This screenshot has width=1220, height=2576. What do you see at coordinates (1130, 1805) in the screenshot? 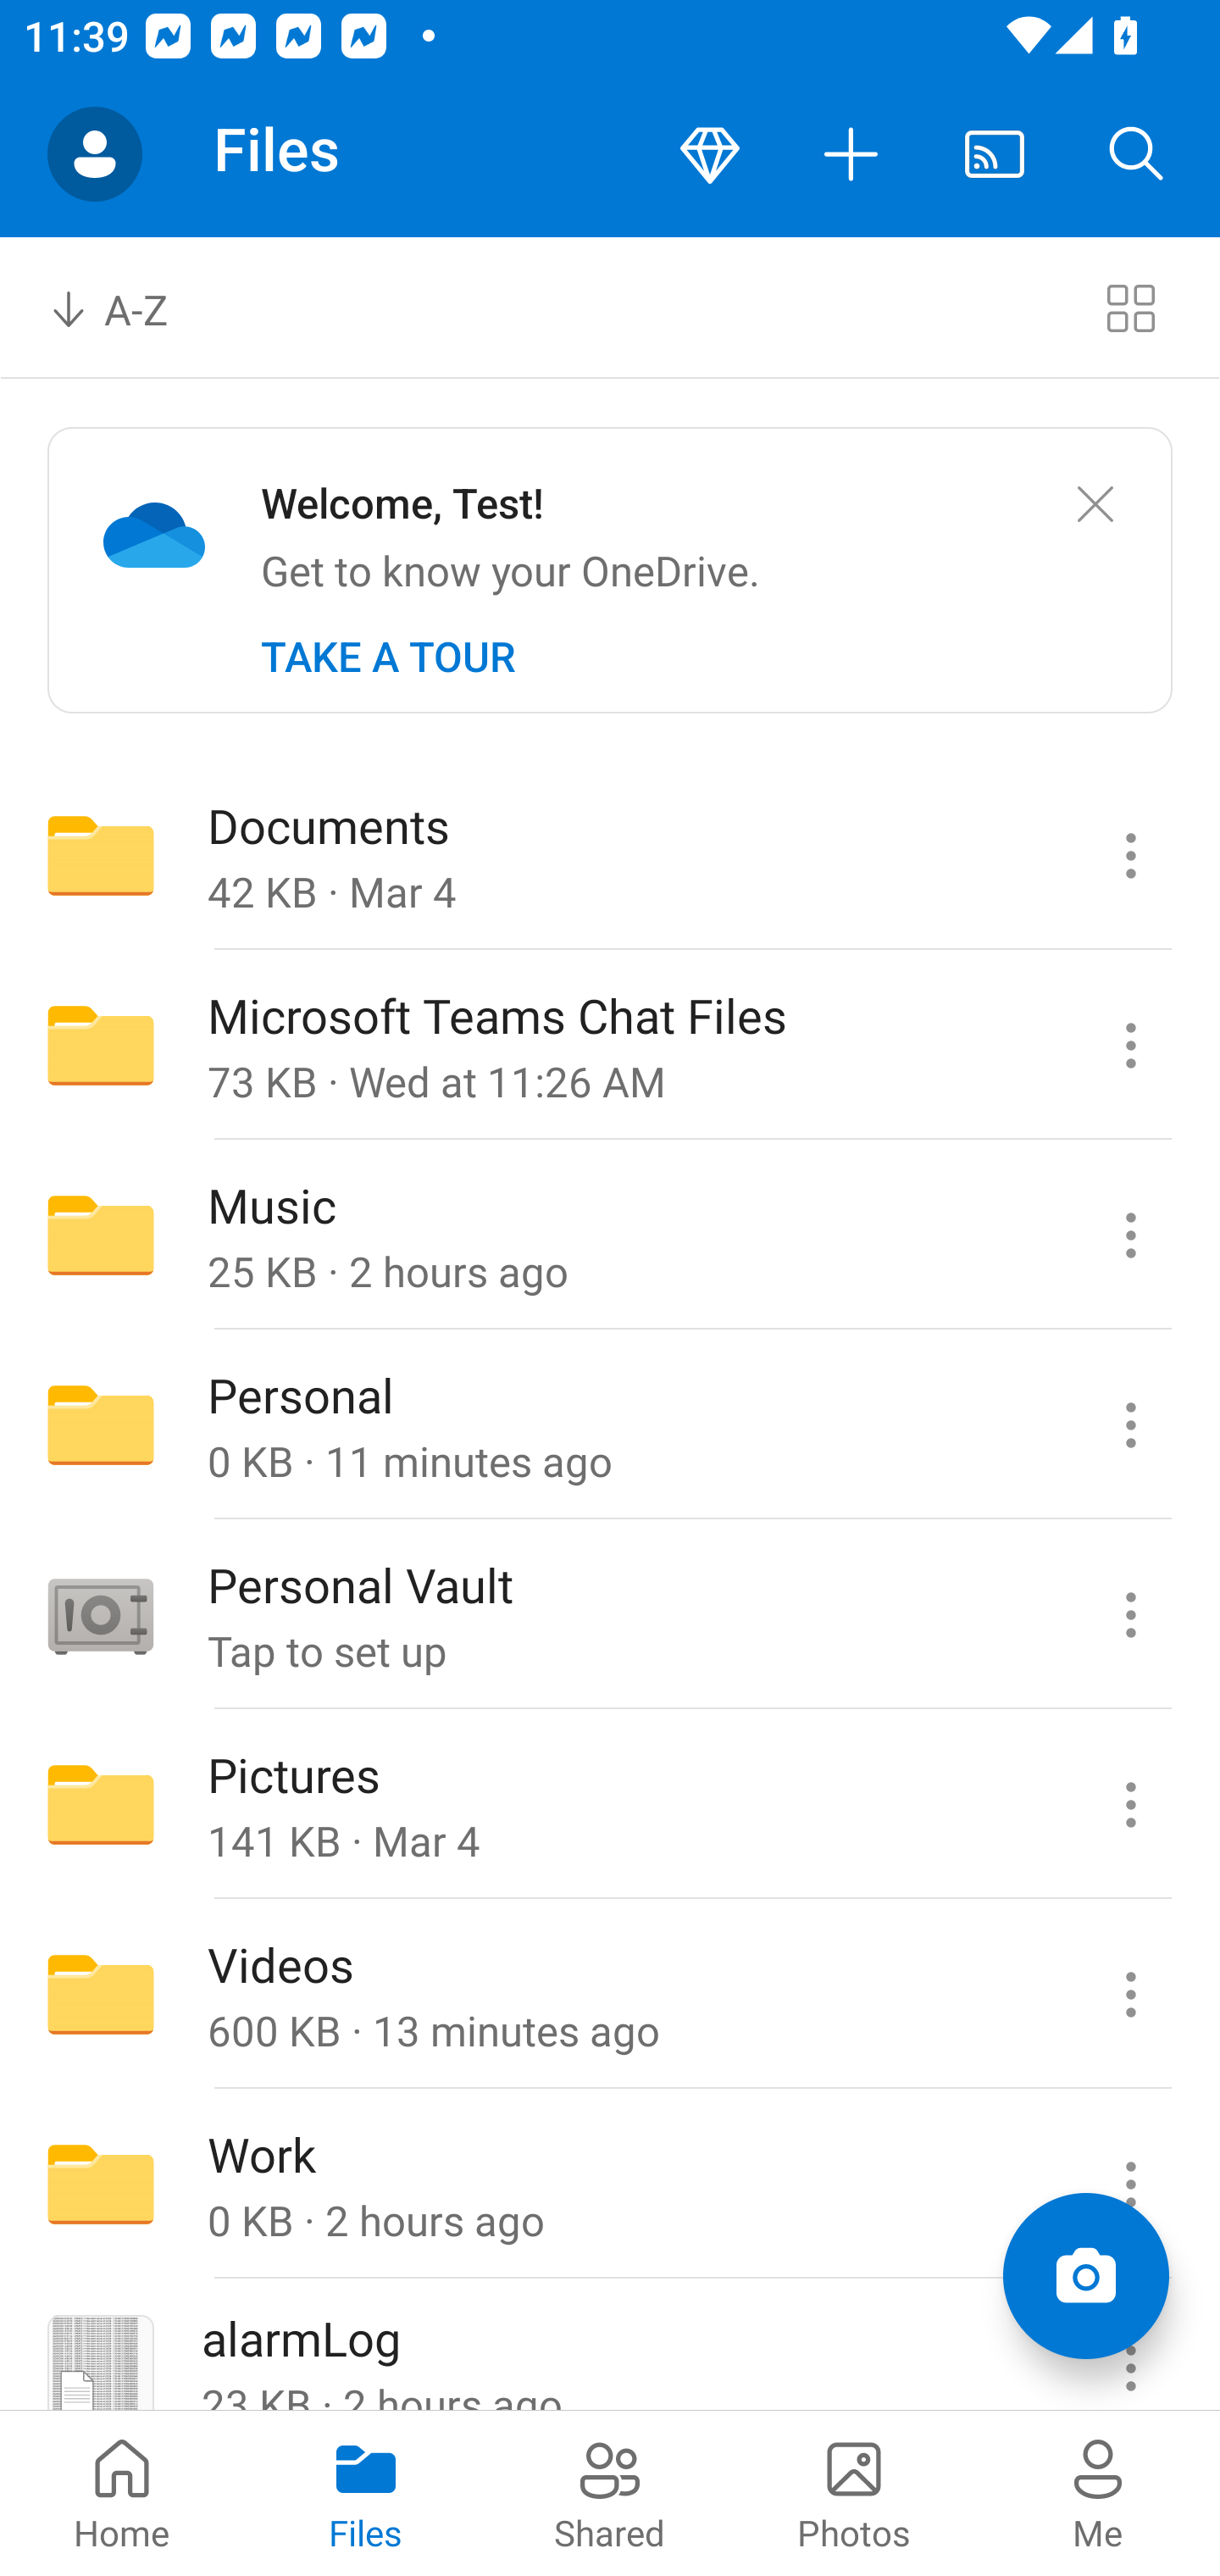
I see `Pictures commands` at bounding box center [1130, 1805].